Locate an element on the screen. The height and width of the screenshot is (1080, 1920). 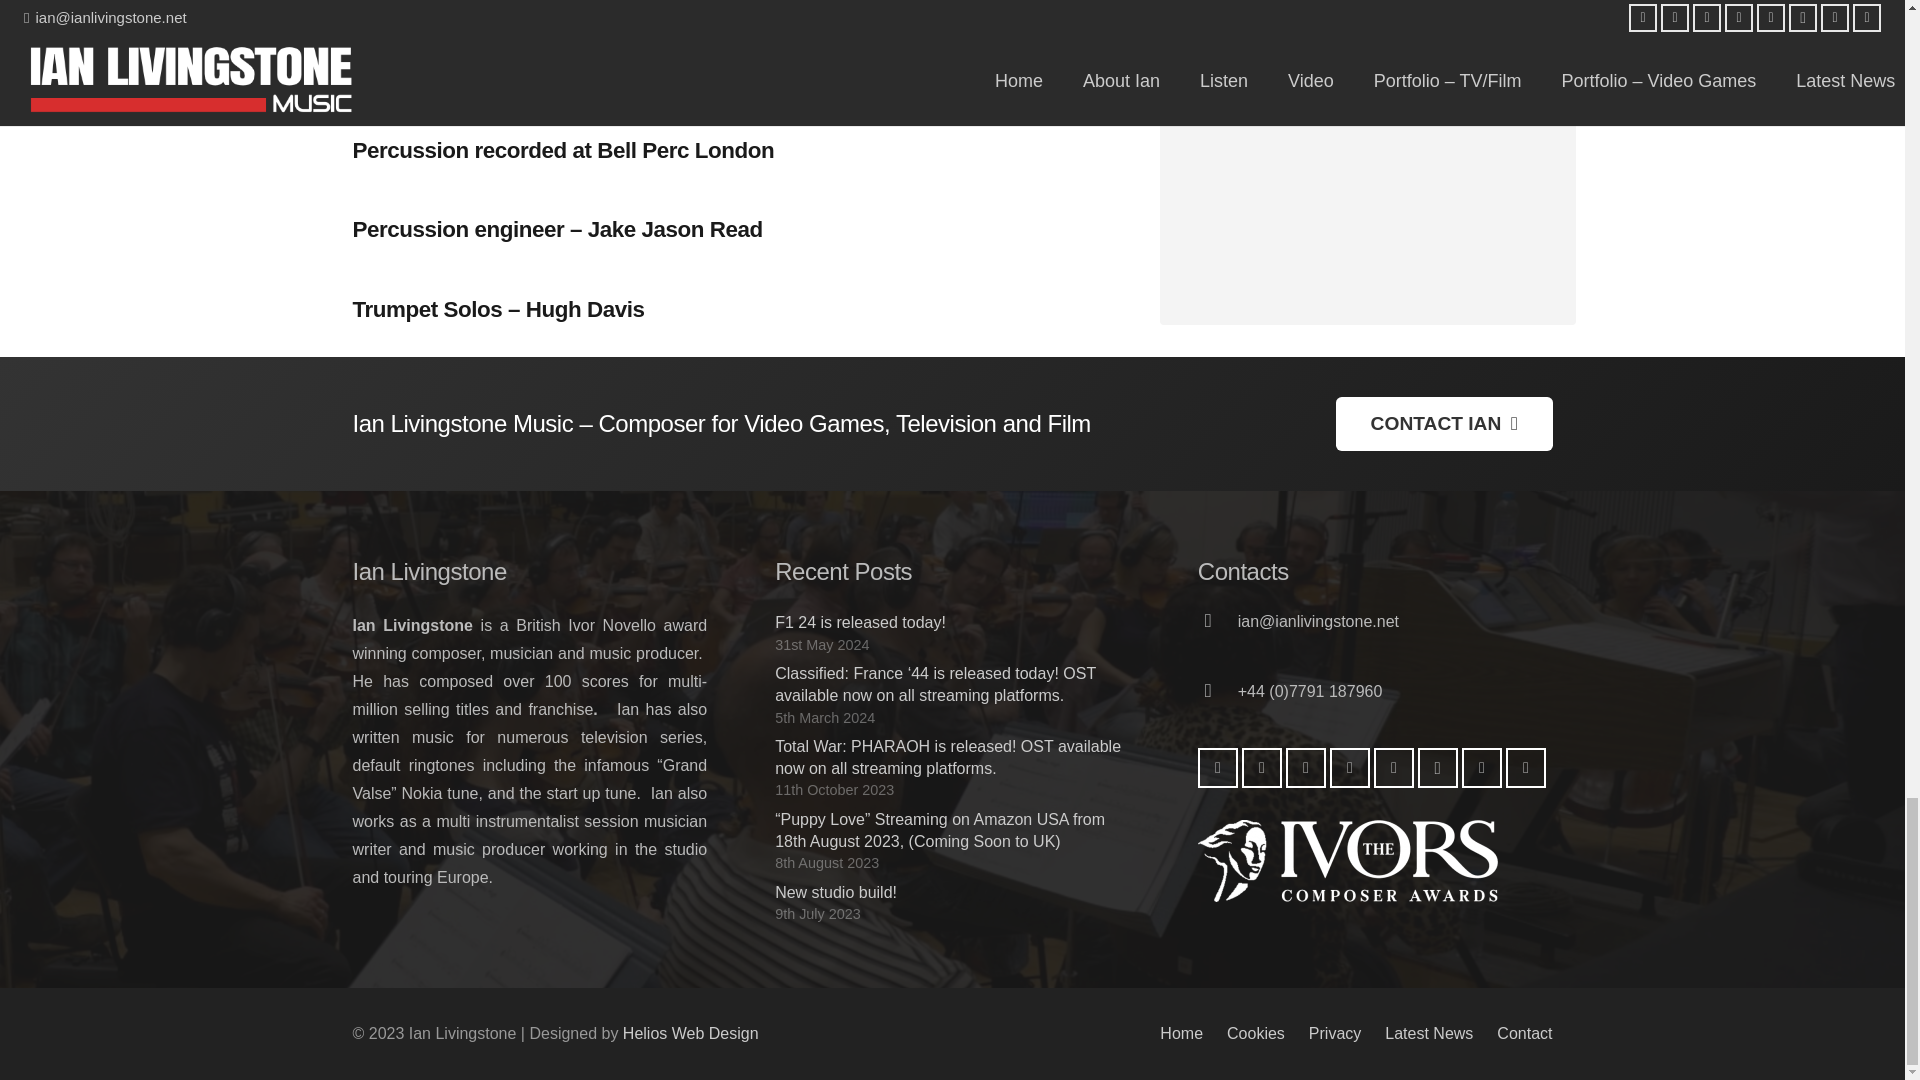
IMDb is located at coordinates (1394, 768).